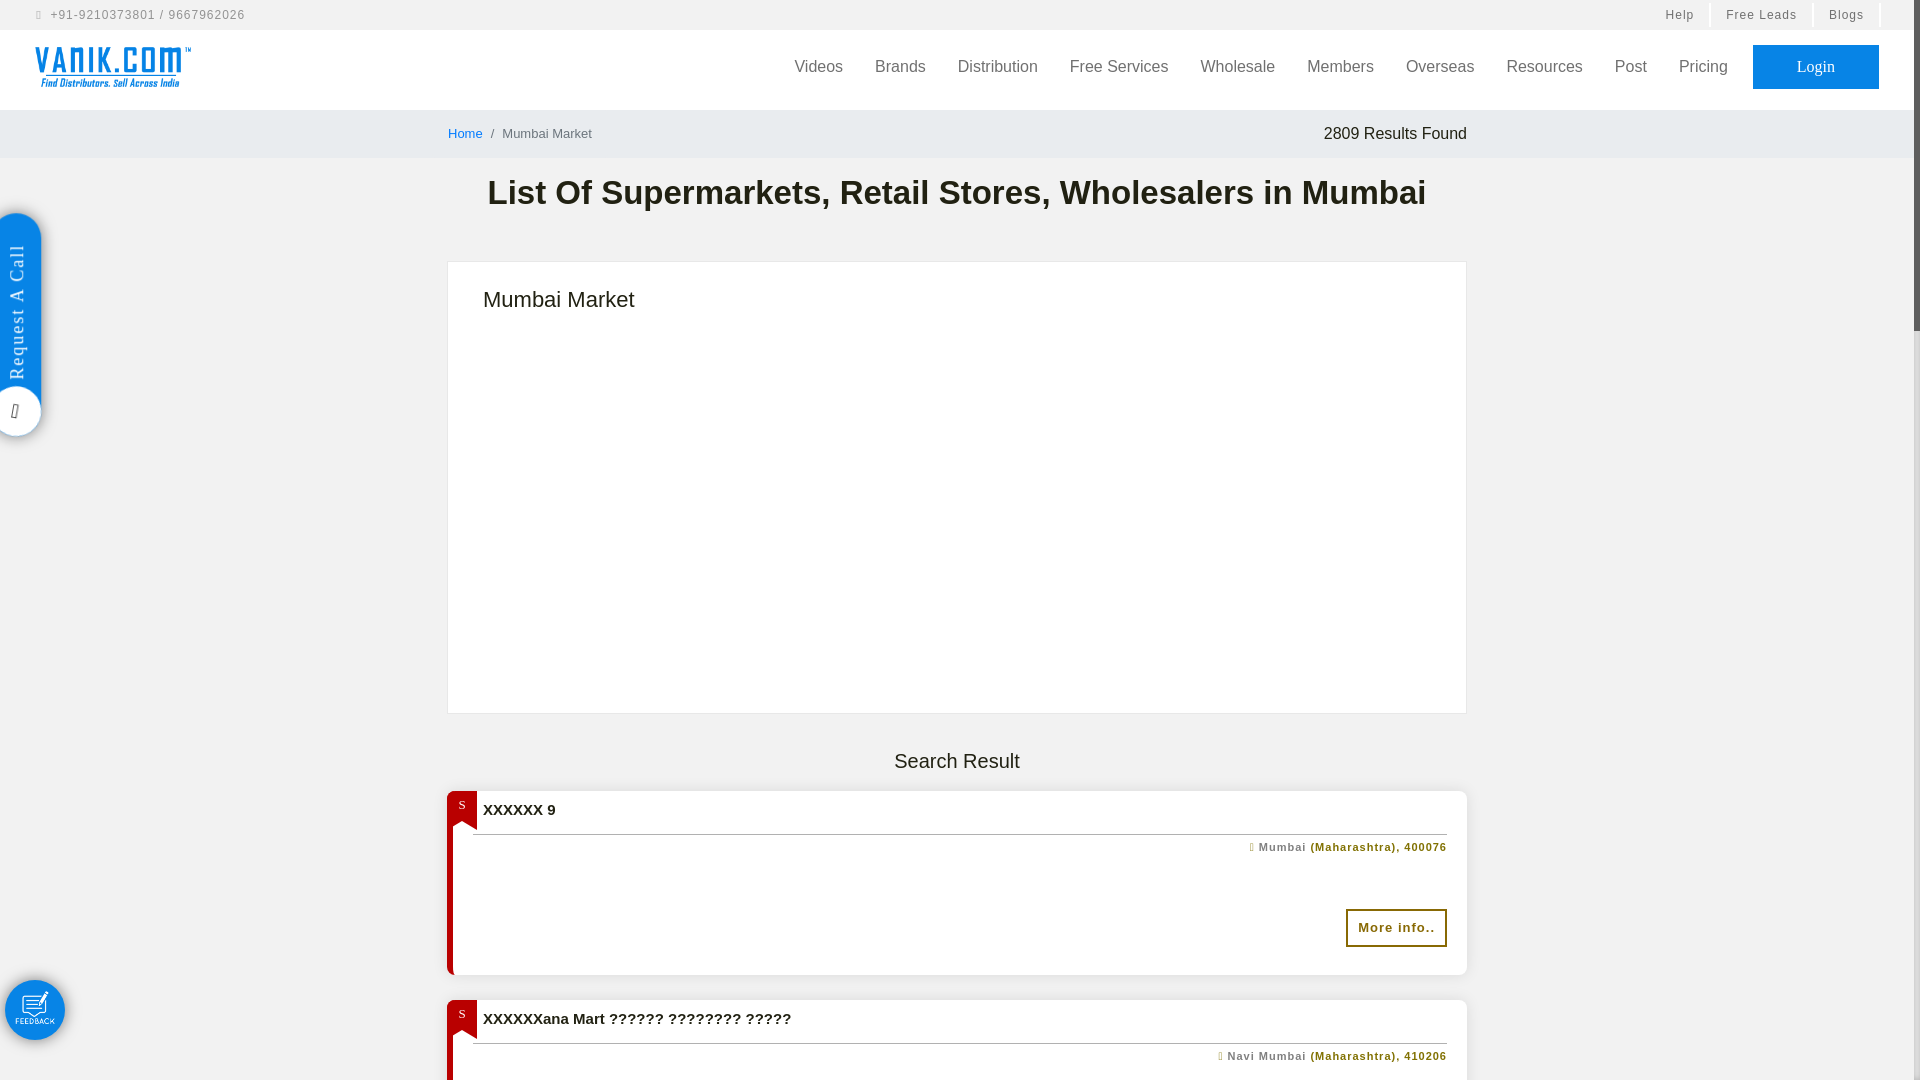 This screenshot has width=1920, height=1080. What do you see at coordinates (1682, 15) in the screenshot?
I see `Help` at bounding box center [1682, 15].